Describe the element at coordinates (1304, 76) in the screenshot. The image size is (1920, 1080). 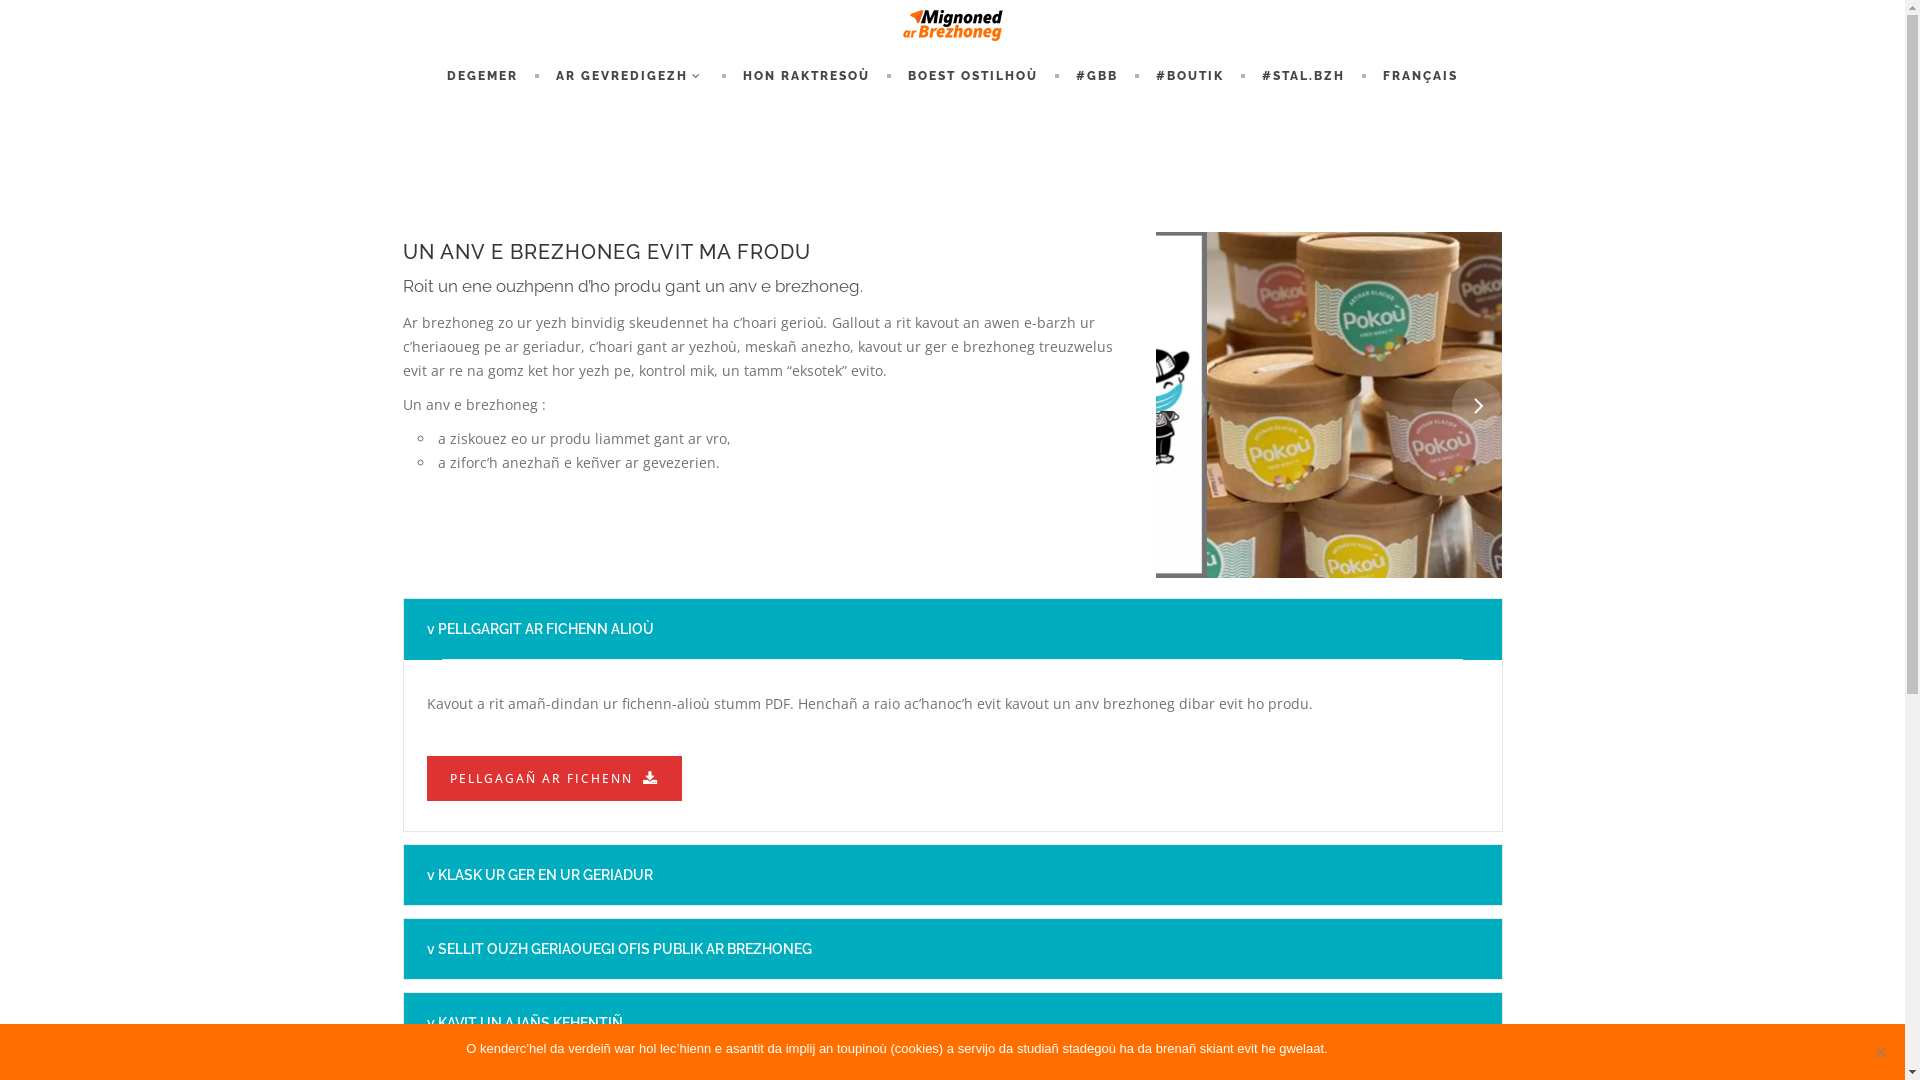
I see `#STAL.BZH` at that location.